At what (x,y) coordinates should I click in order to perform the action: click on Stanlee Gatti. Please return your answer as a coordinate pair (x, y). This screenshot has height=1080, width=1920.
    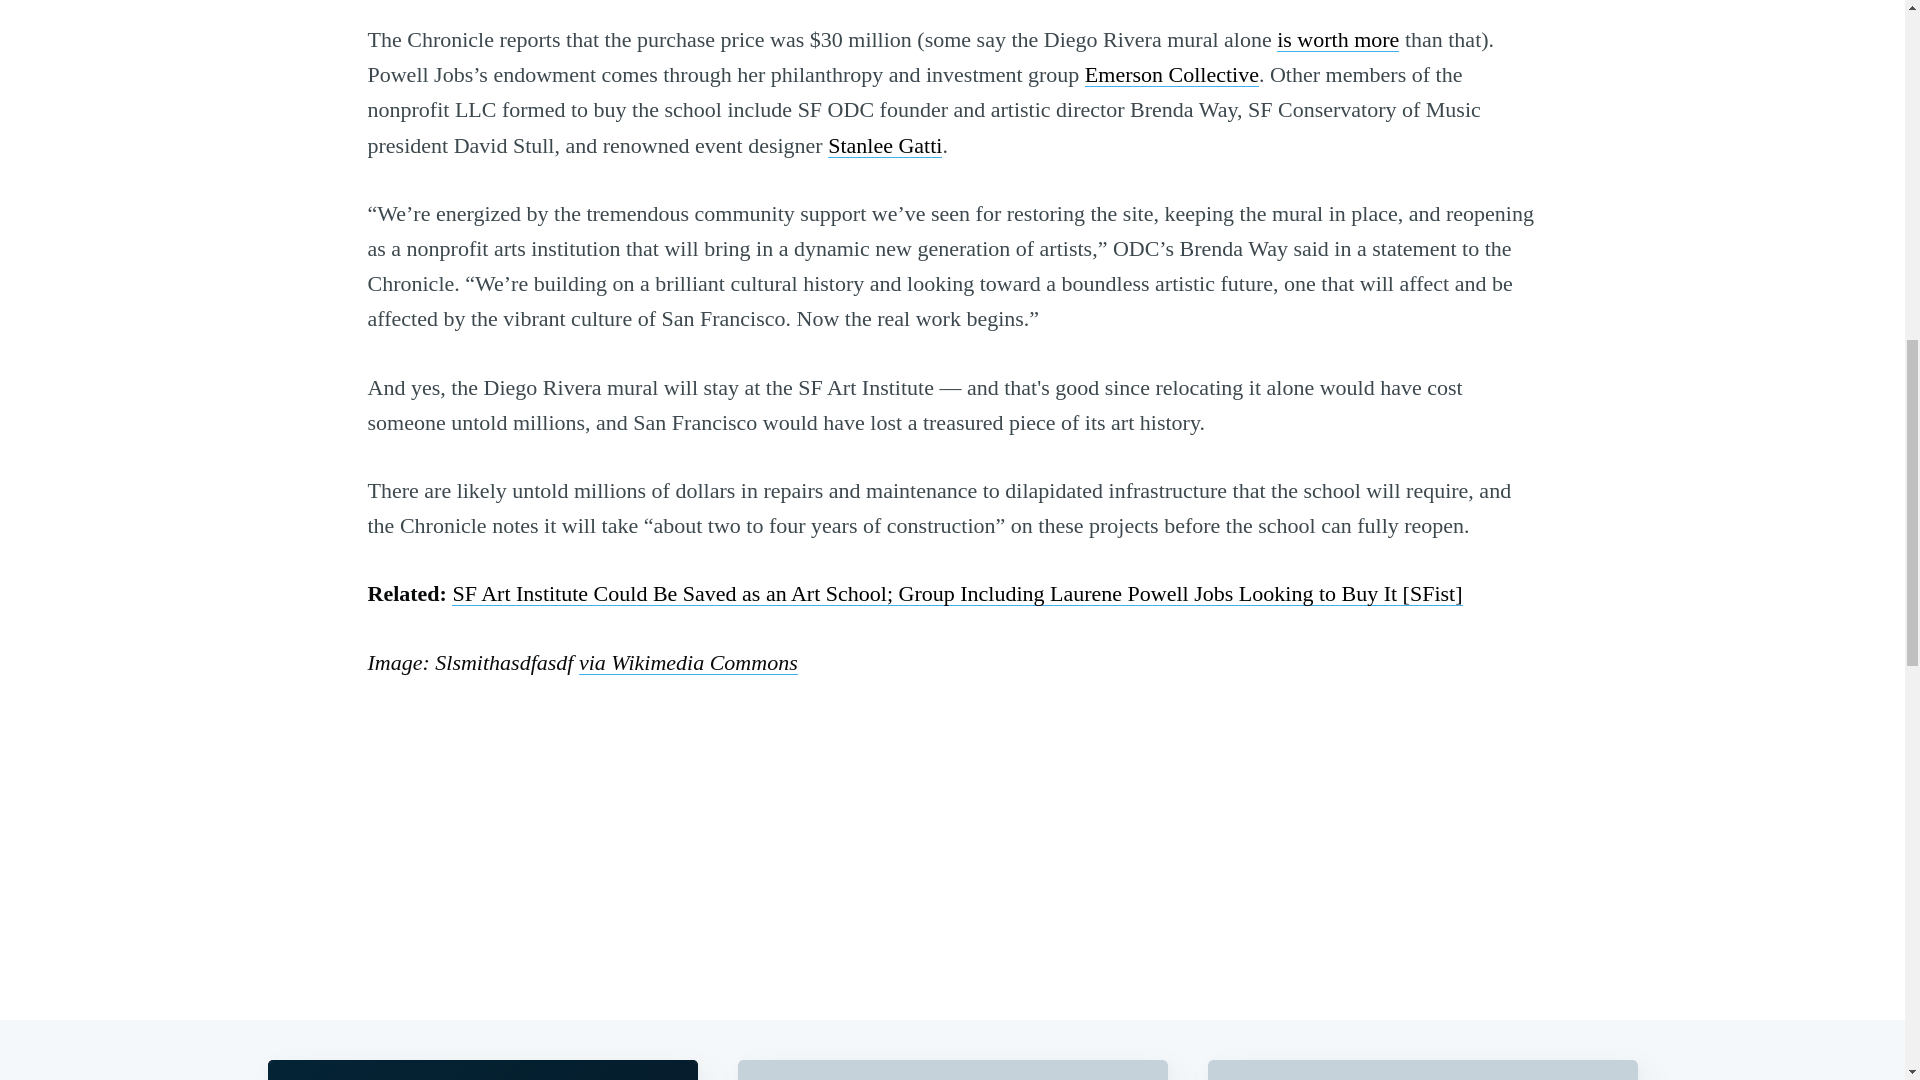
    Looking at the image, I should click on (884, 144).